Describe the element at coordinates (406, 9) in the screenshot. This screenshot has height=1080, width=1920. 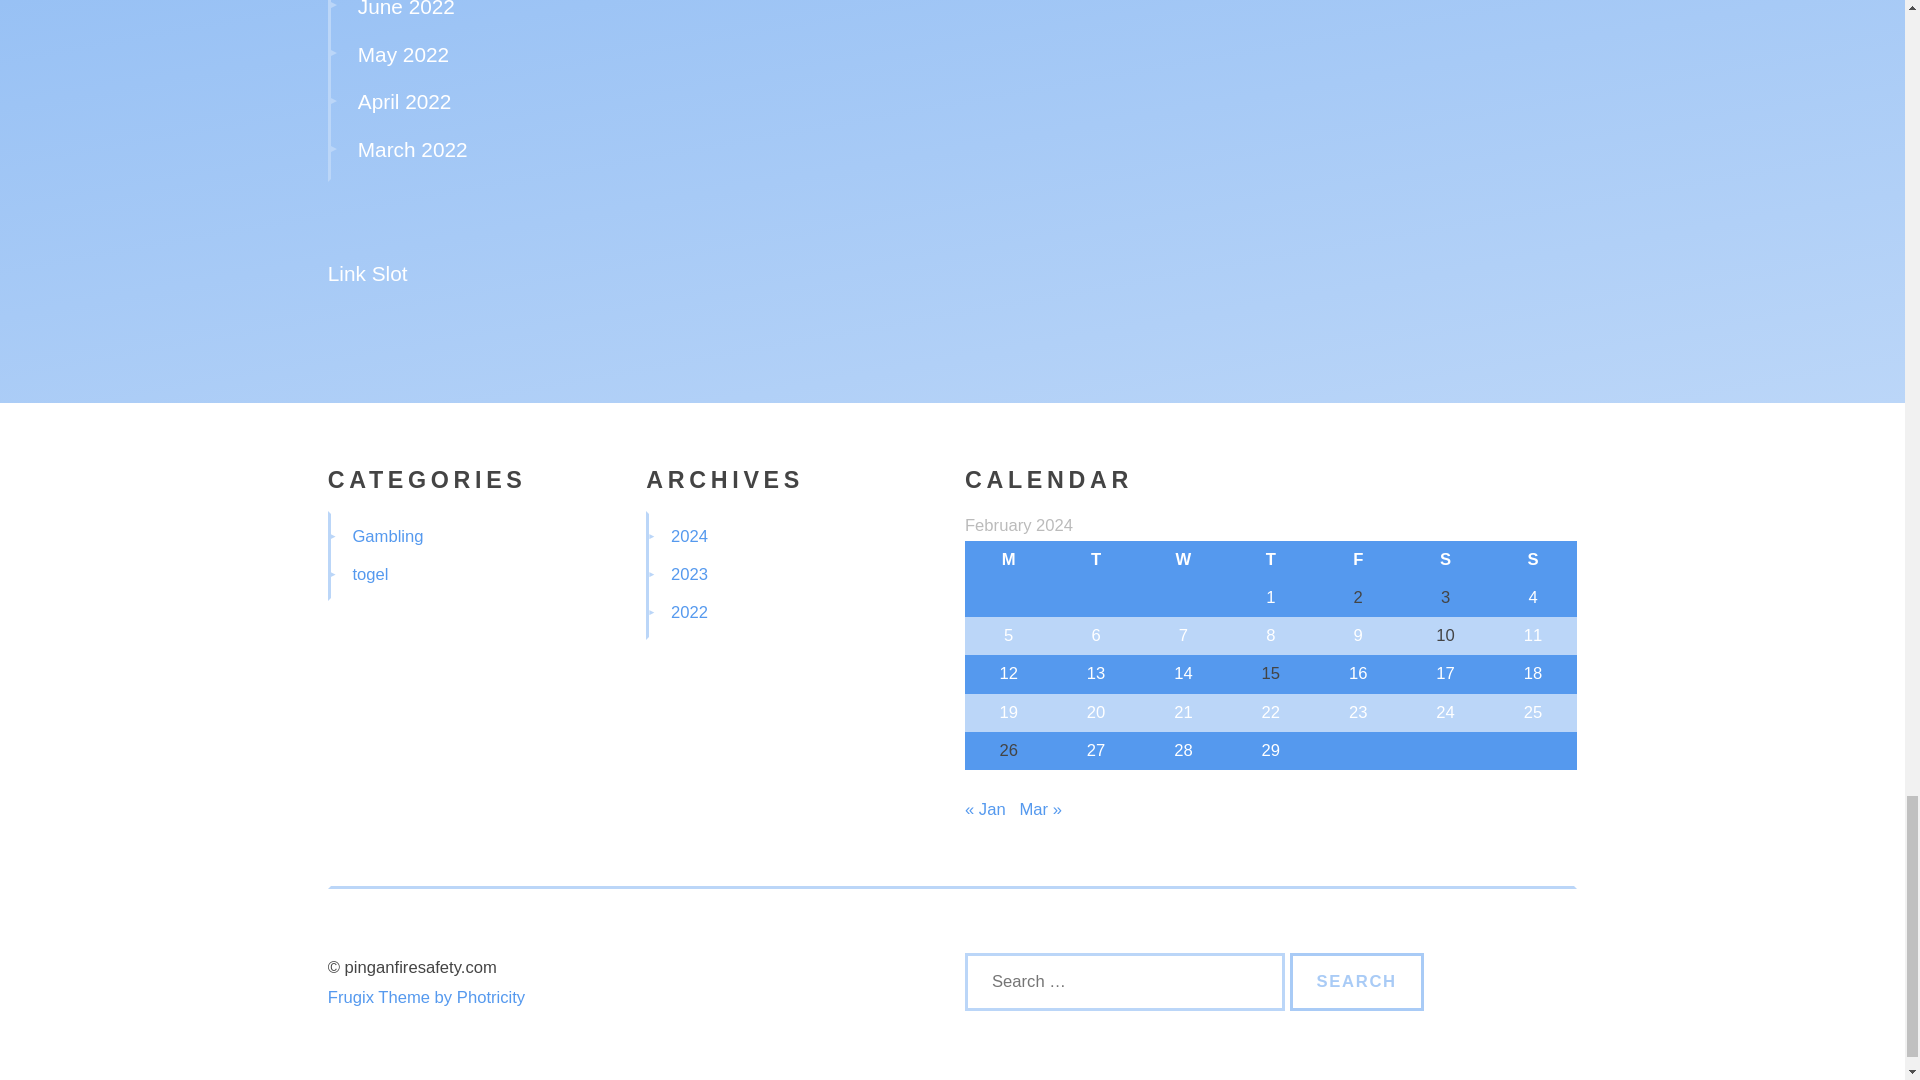
I see `June 2022` at that location.